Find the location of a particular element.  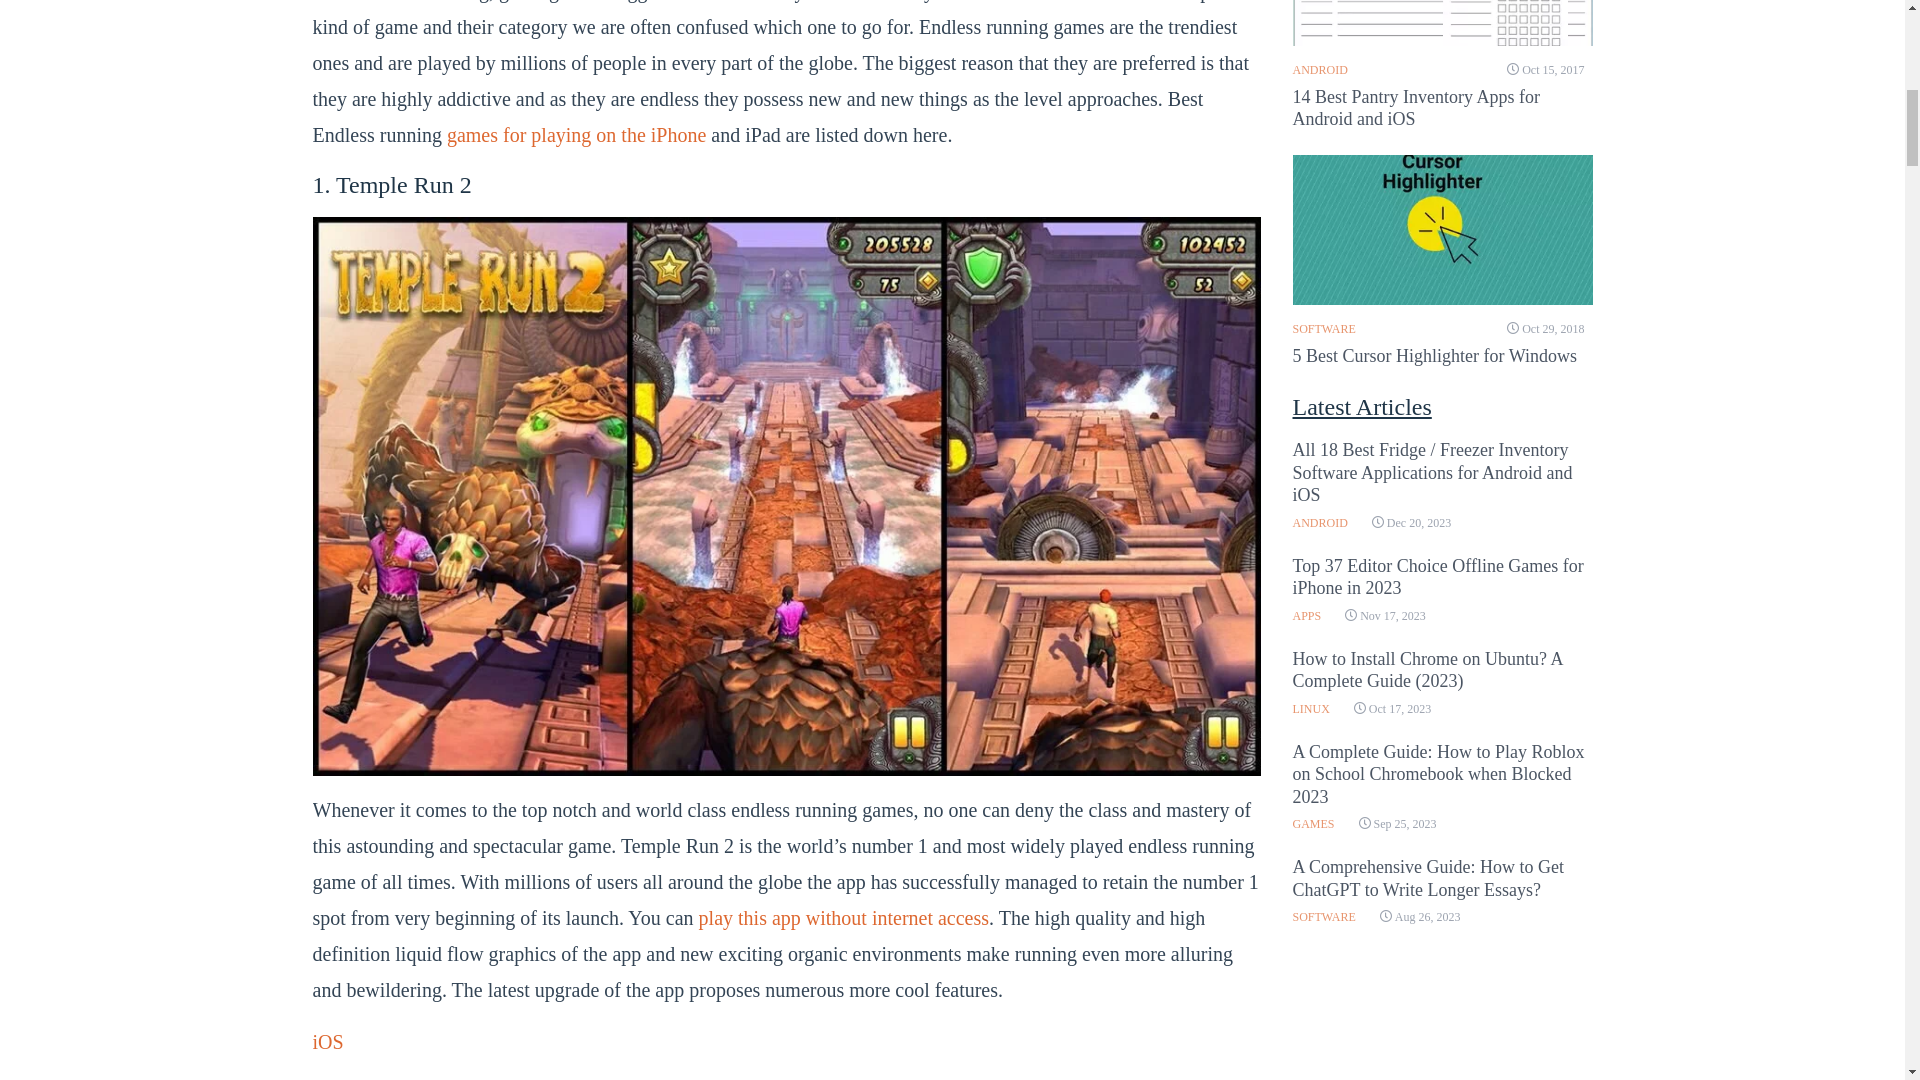

play this app without internet access is located at coordinates (843, 918).